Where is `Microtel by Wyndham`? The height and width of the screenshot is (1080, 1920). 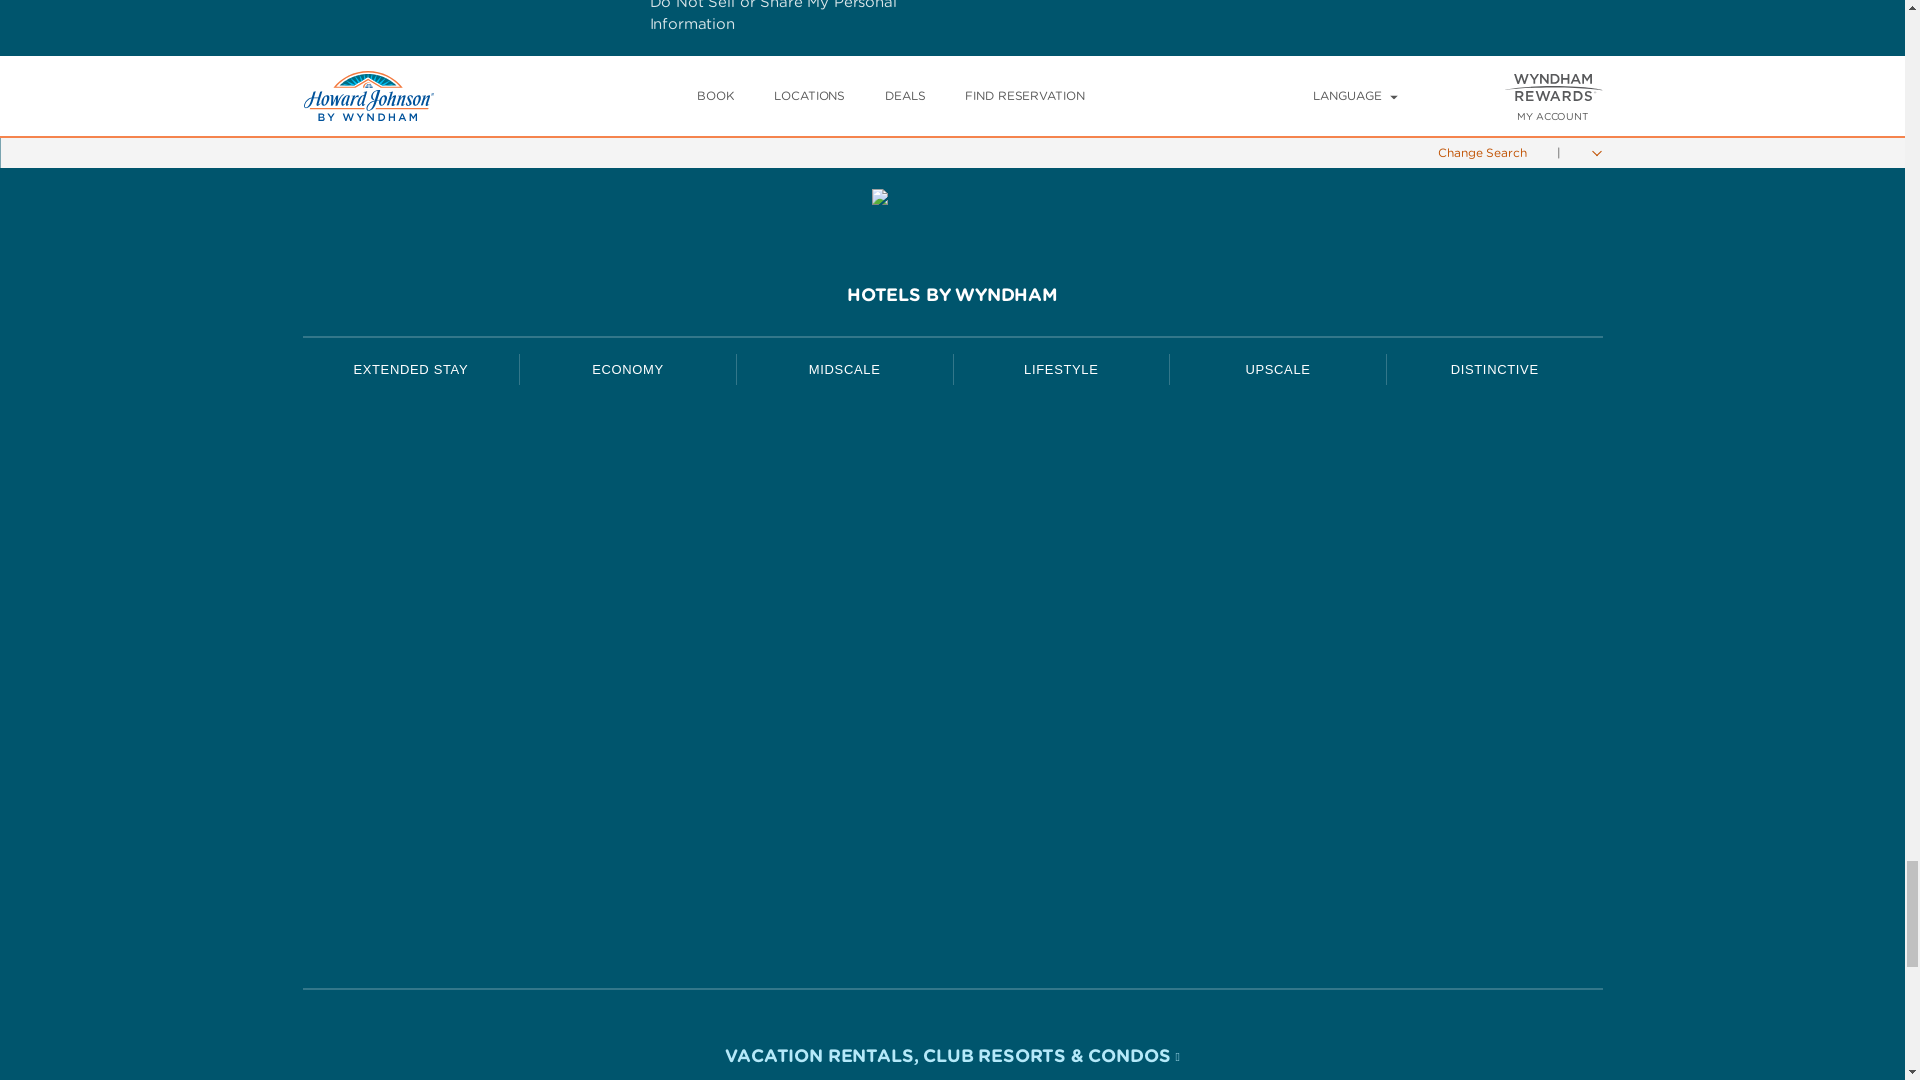
Microtel by Wyndham is located at coordinates (628, 592).